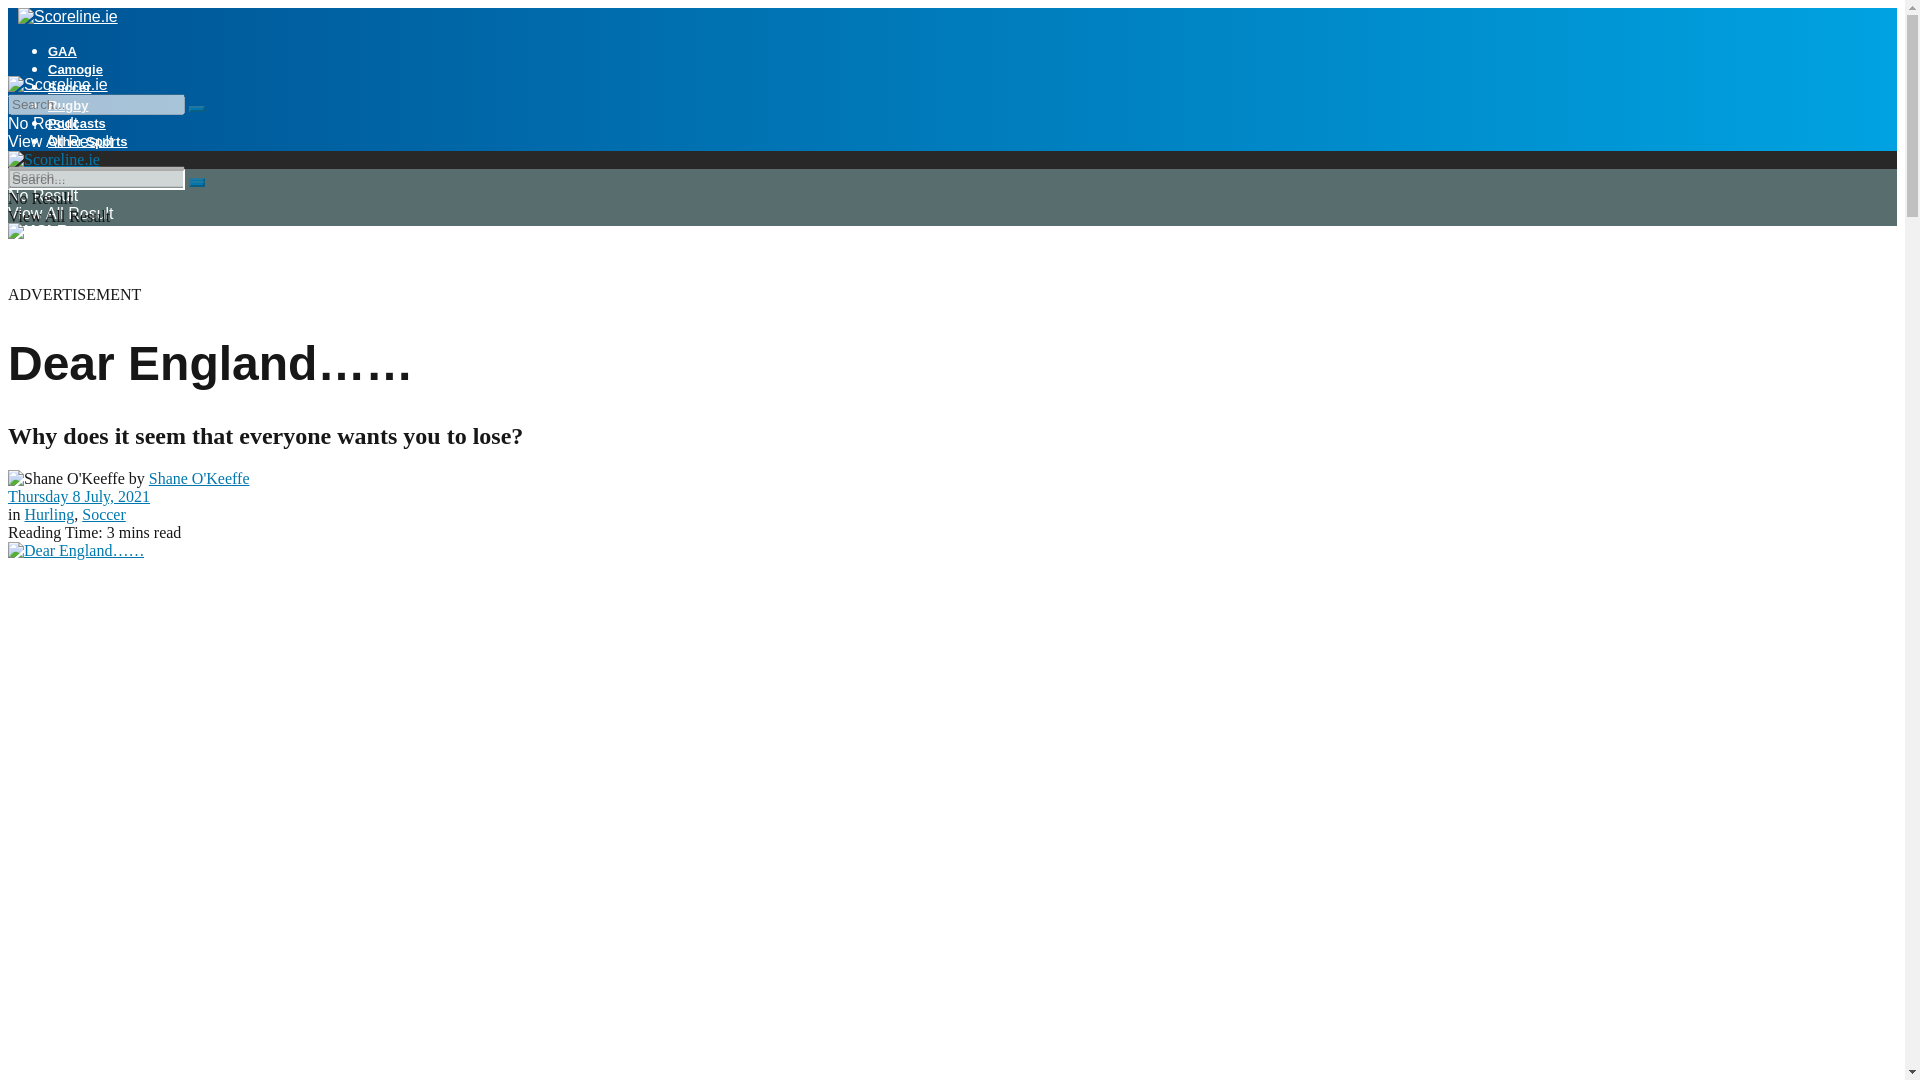 Image resolution: width=1920 pixels, height=1080 pixels. What do you see at coordinates (68, 106) in the screenshot?
I see `Rugby` at bounding box center [68, 106].